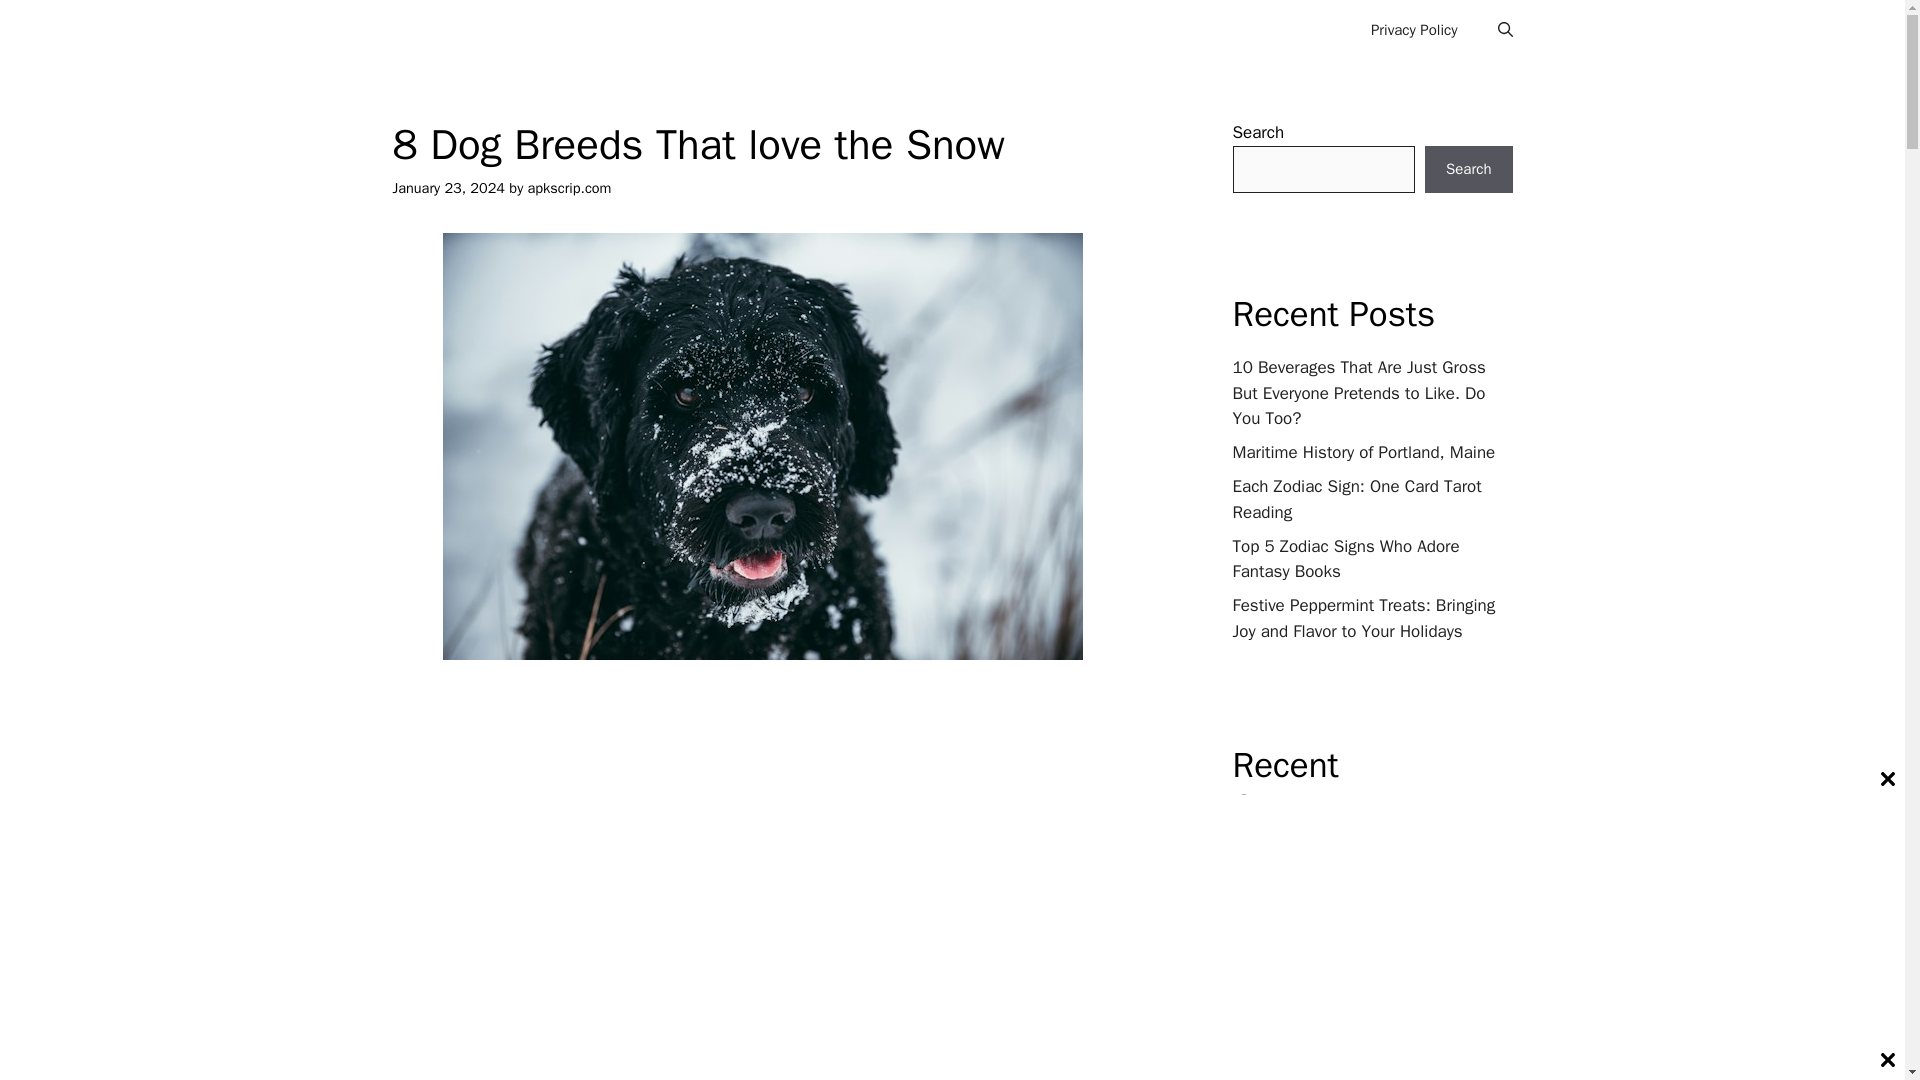 The width and height of the screenshot is (1920, 1080). I want to click on Top 5 Zodiac Signs Who Adore Fantasy Books, so click(1346, 559).